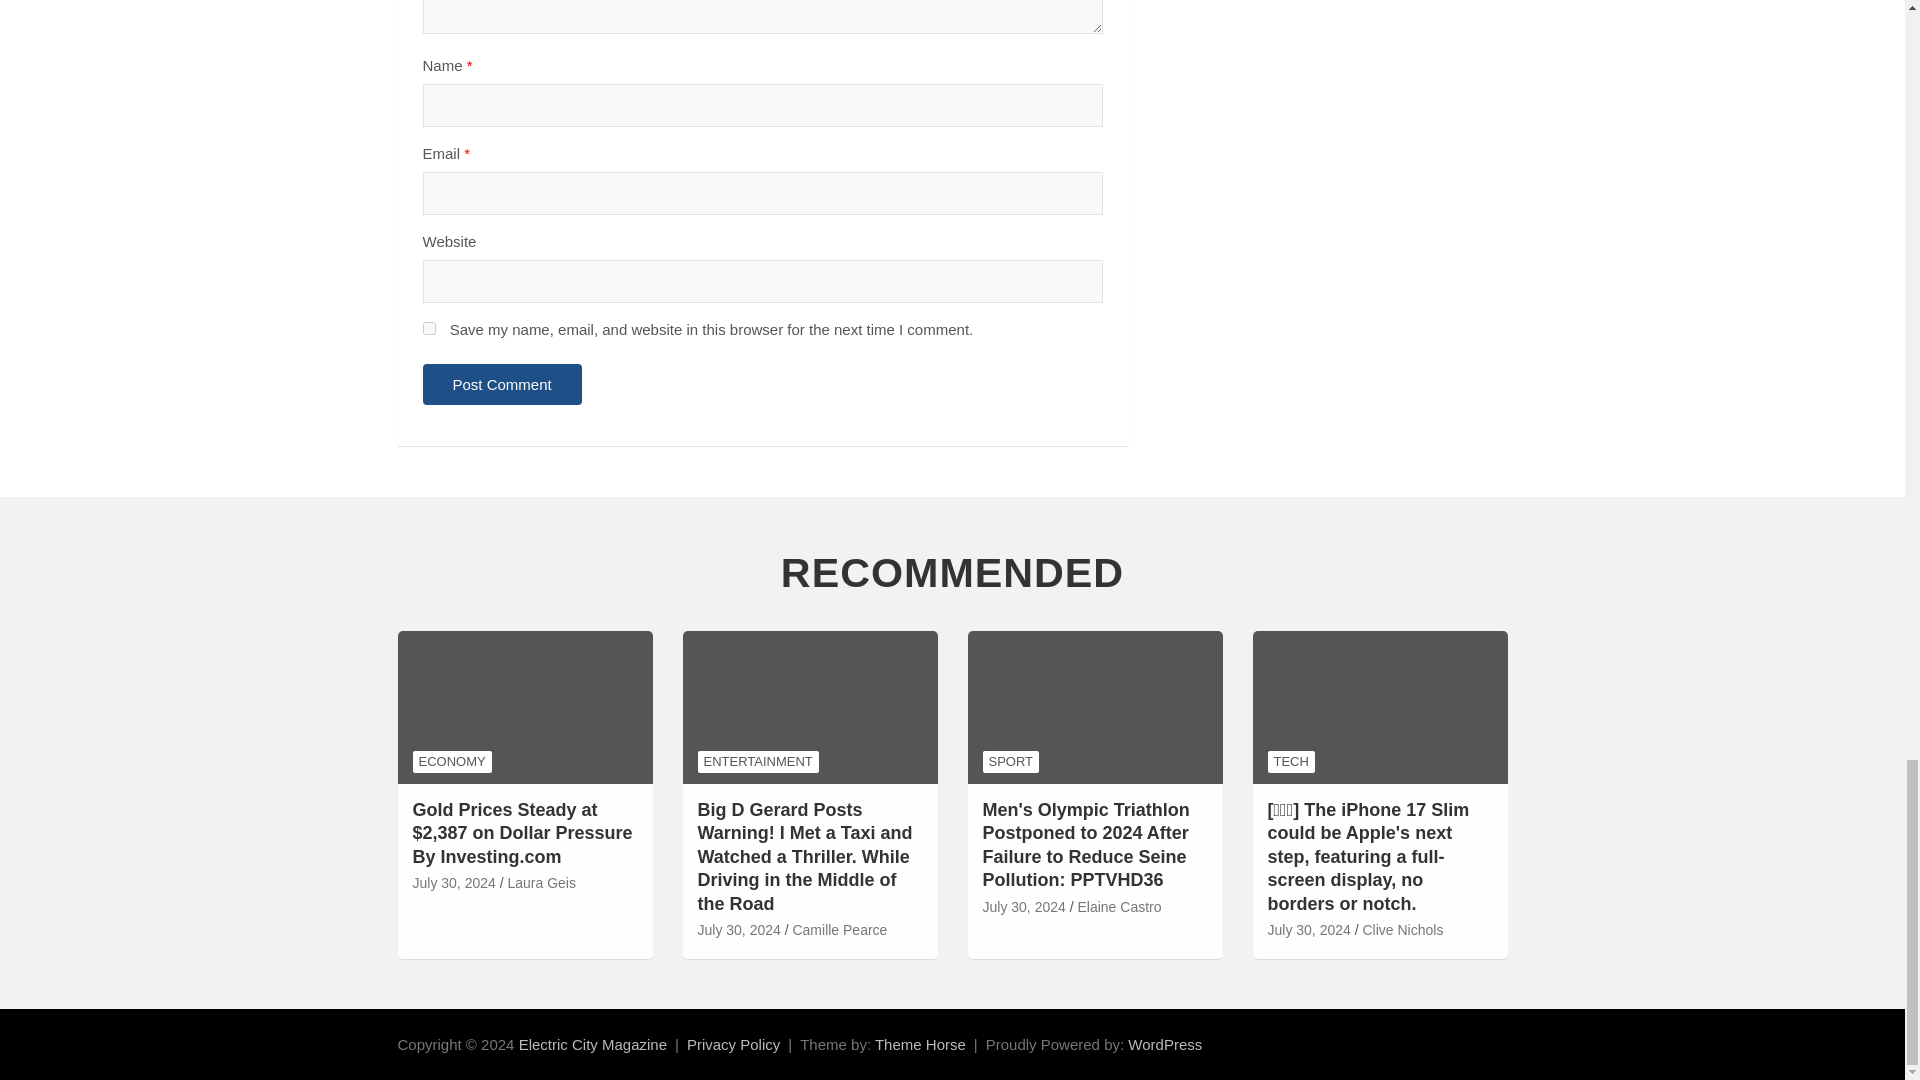  I want to click on WordPress, so click(1164, 1044).